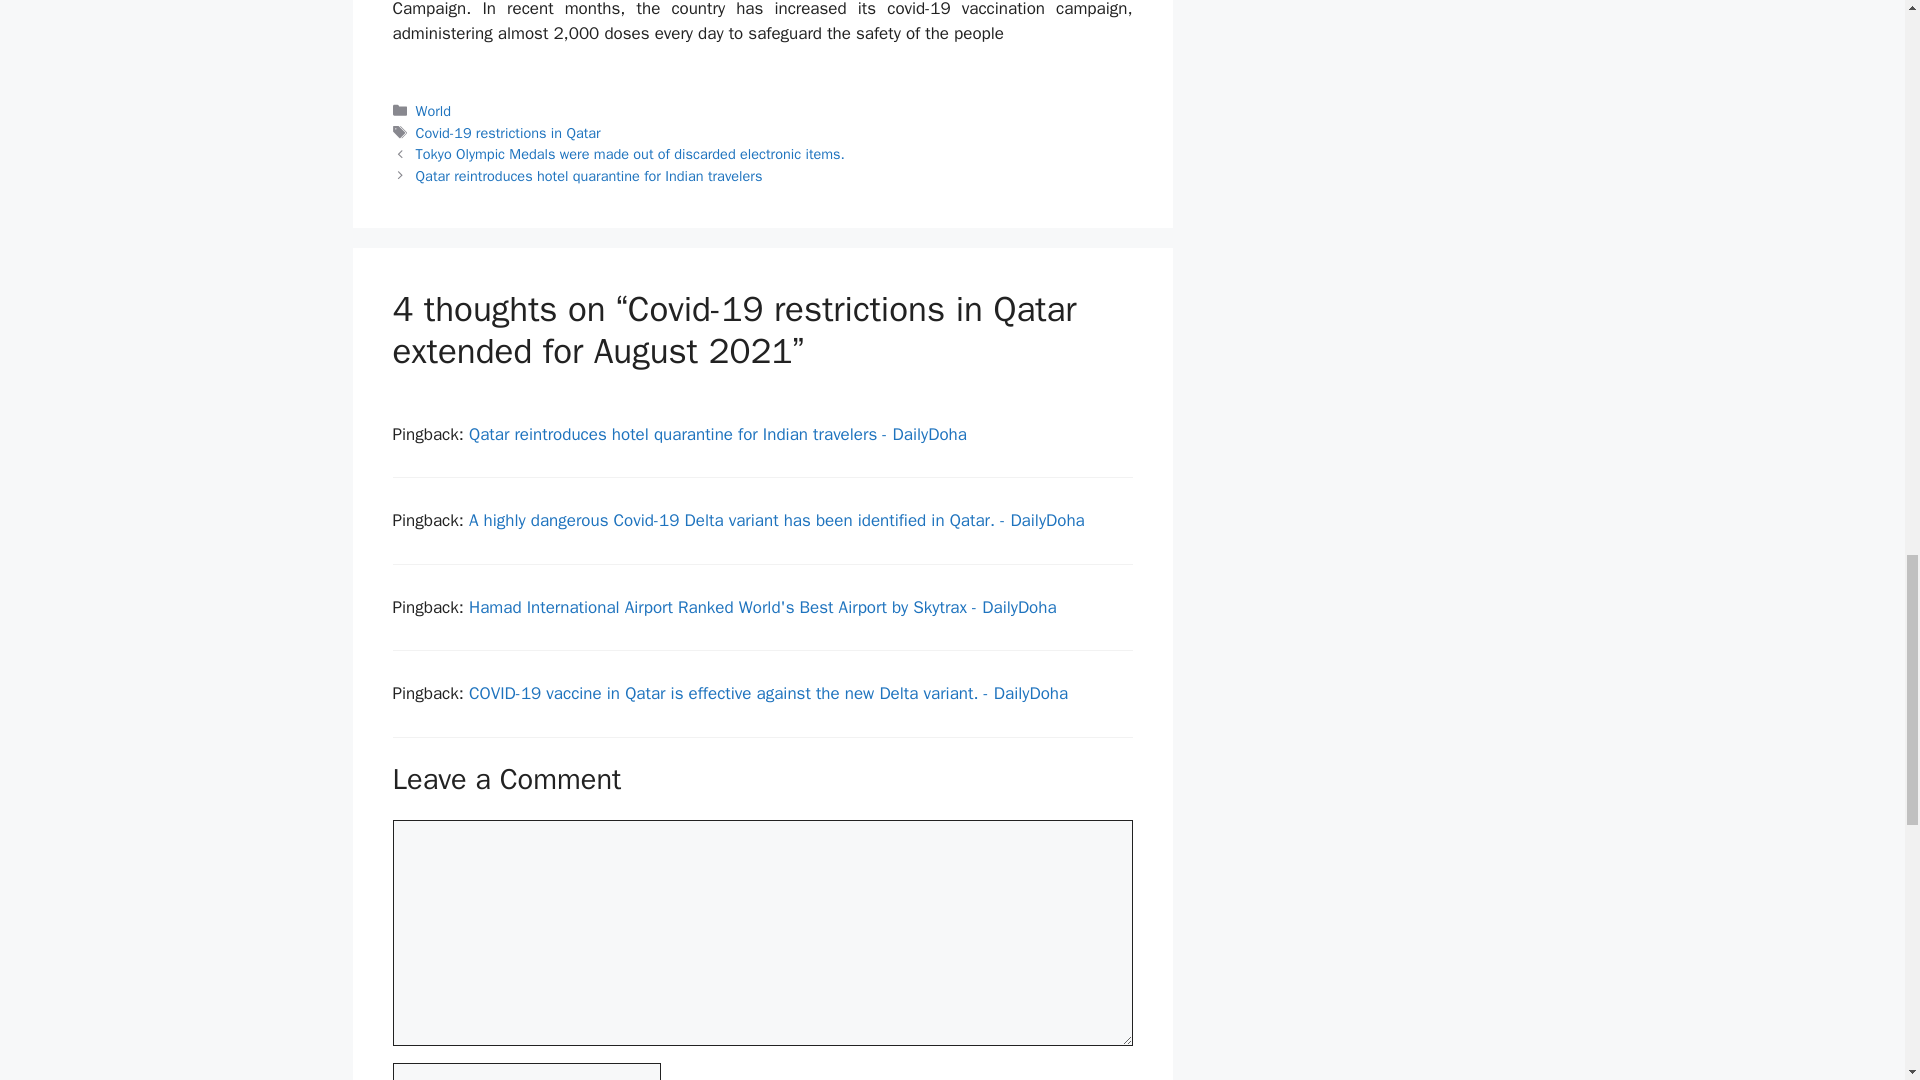 Image resolution: width=1920 pixels, height=1080 pixels. What do you see at coordinates (589, 176) in the screenshot?
I see `Qatar reintroduces hotel quarantine for Indian travelers` at bounding box center [589, 176].